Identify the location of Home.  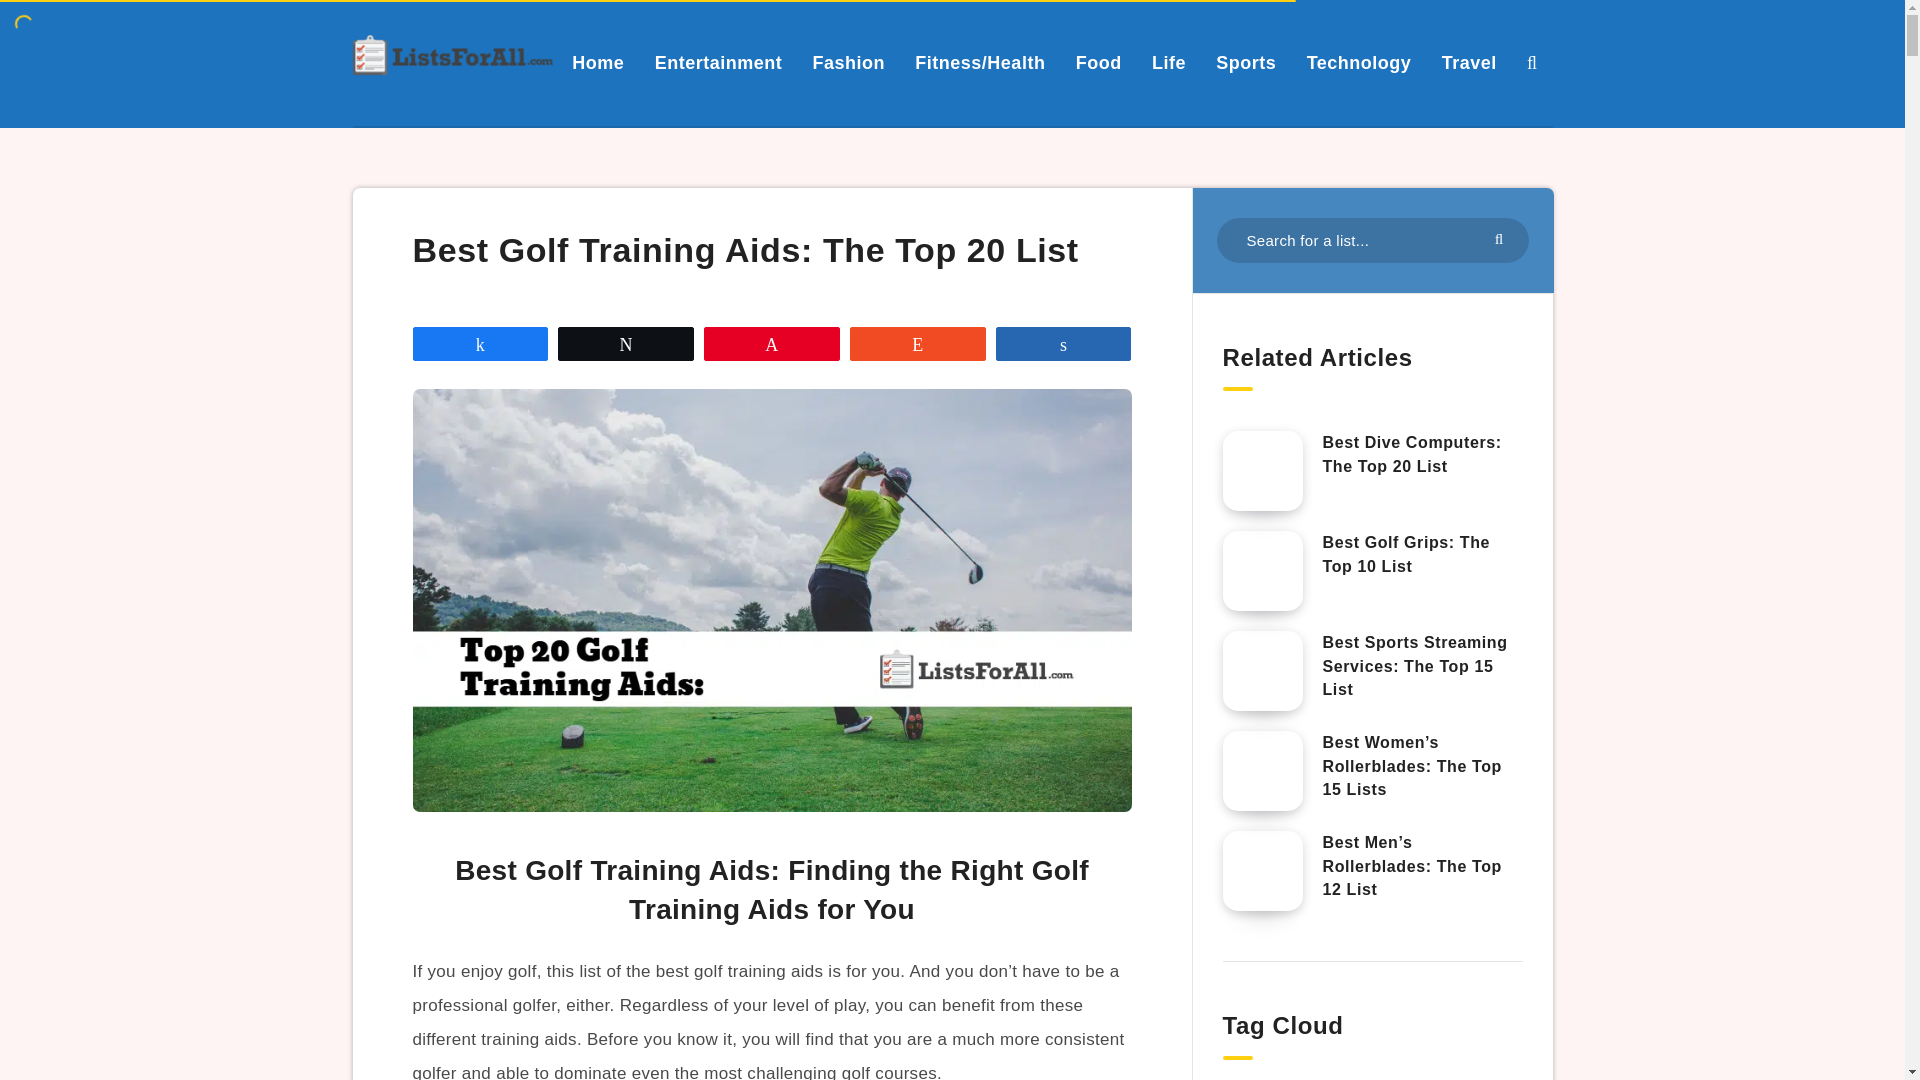
(598, 62).